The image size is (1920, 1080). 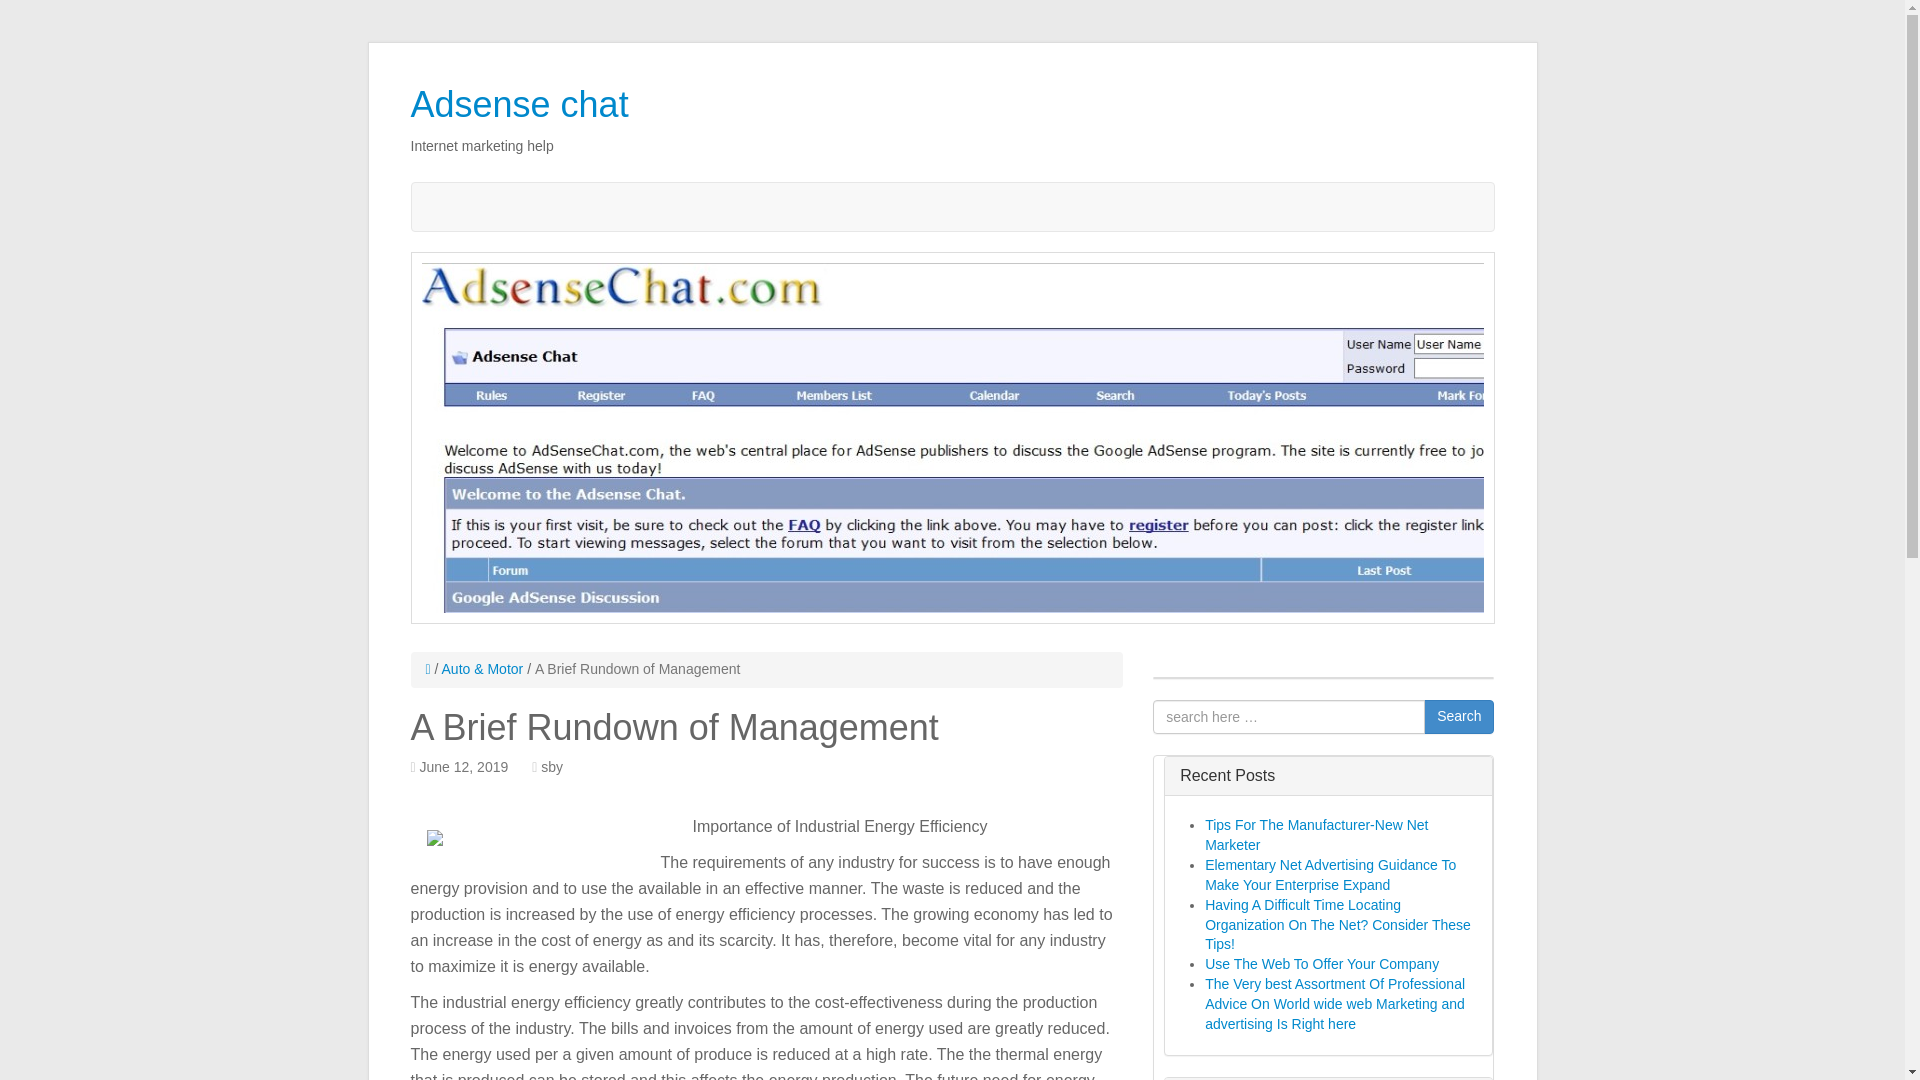 What do you see at coordinates (518, 104) in the screenshot?
I see `Adsense chat` at bounding box center [518, 104].